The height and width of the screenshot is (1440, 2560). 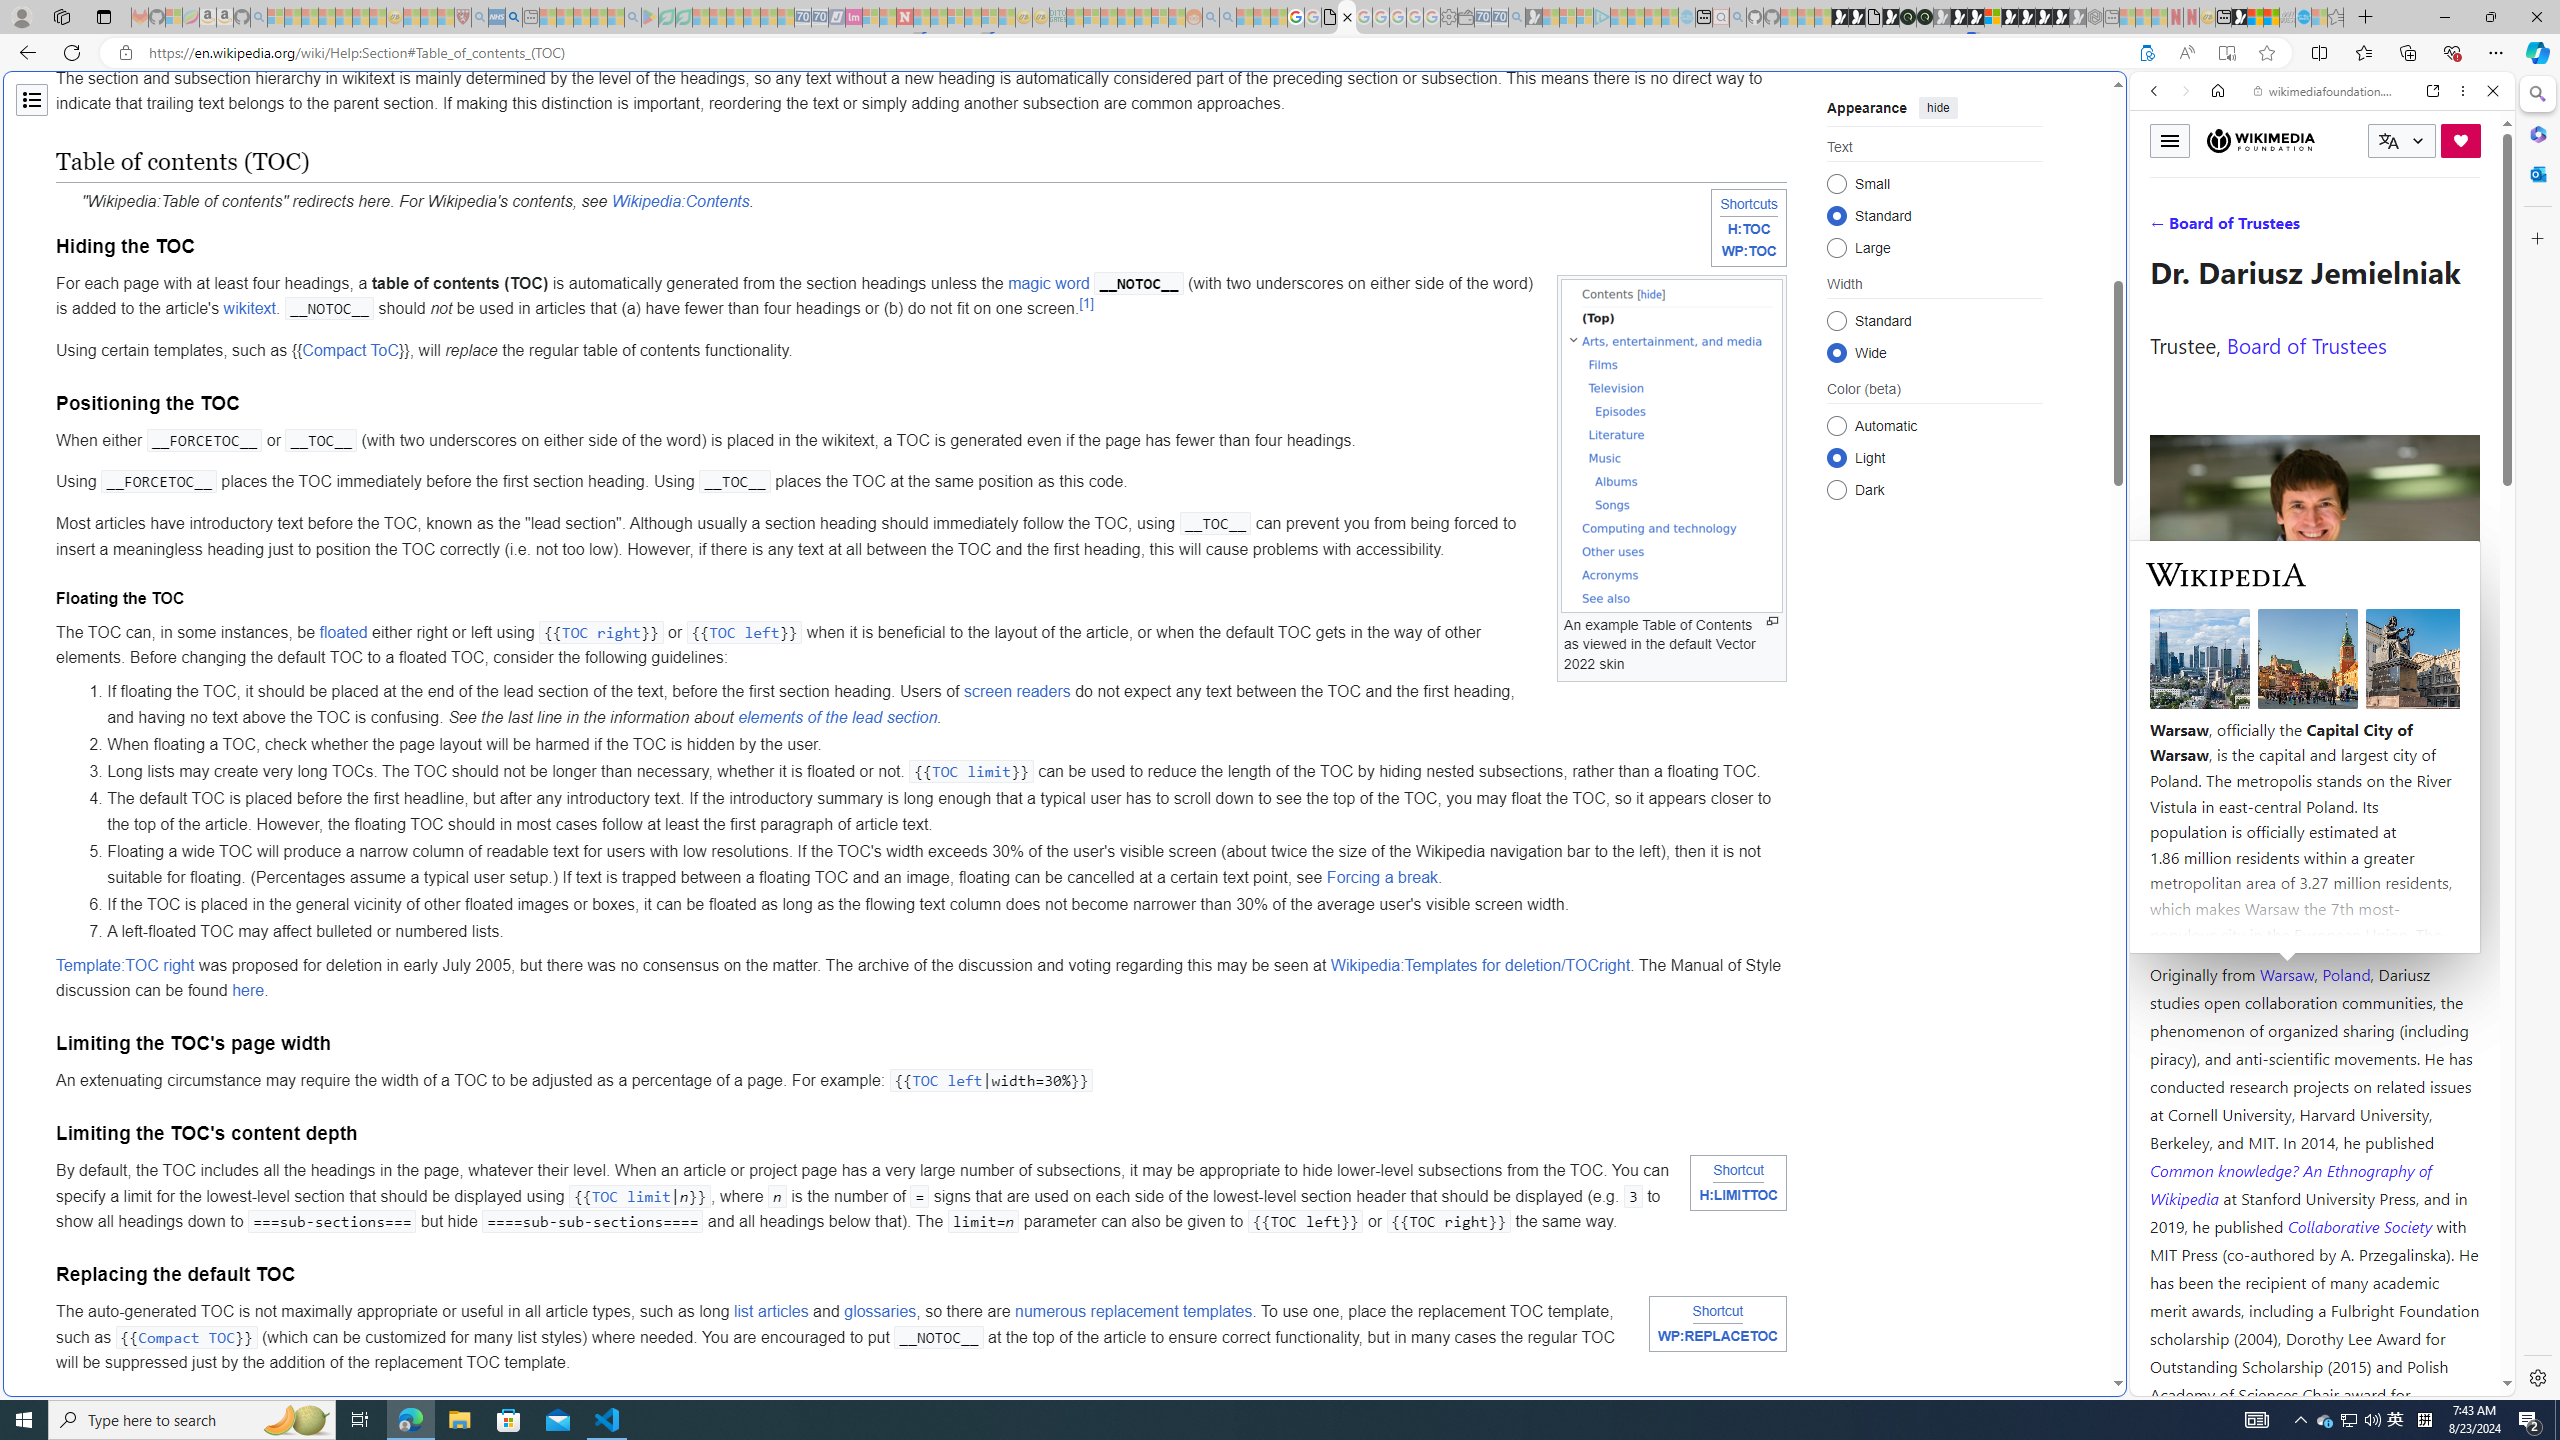 What do you see at coordinates (680, 200) in the screenshot?
I see `Wikipedia:Contents` at bounding box center [680, 200].